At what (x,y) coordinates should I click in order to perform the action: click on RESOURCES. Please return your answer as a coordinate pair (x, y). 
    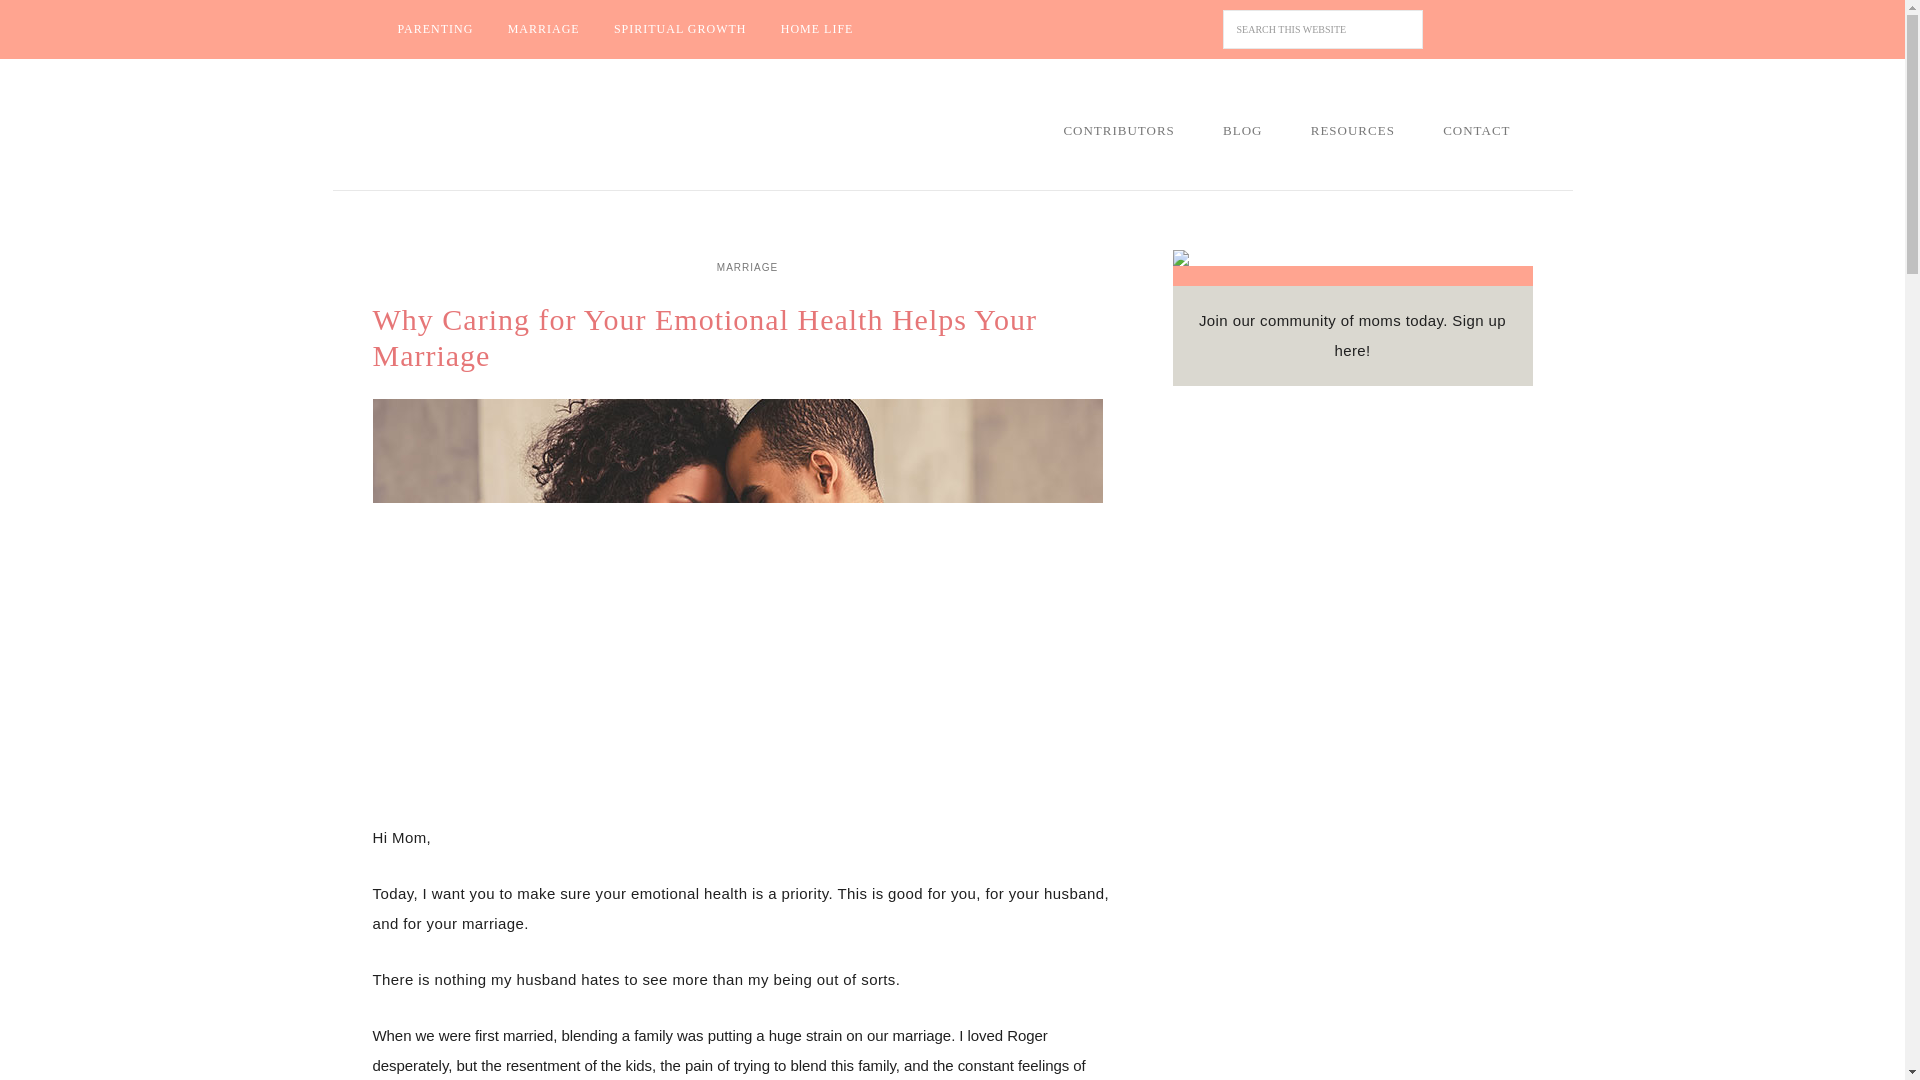
    Looking at the image, I should click on (1352, 130).